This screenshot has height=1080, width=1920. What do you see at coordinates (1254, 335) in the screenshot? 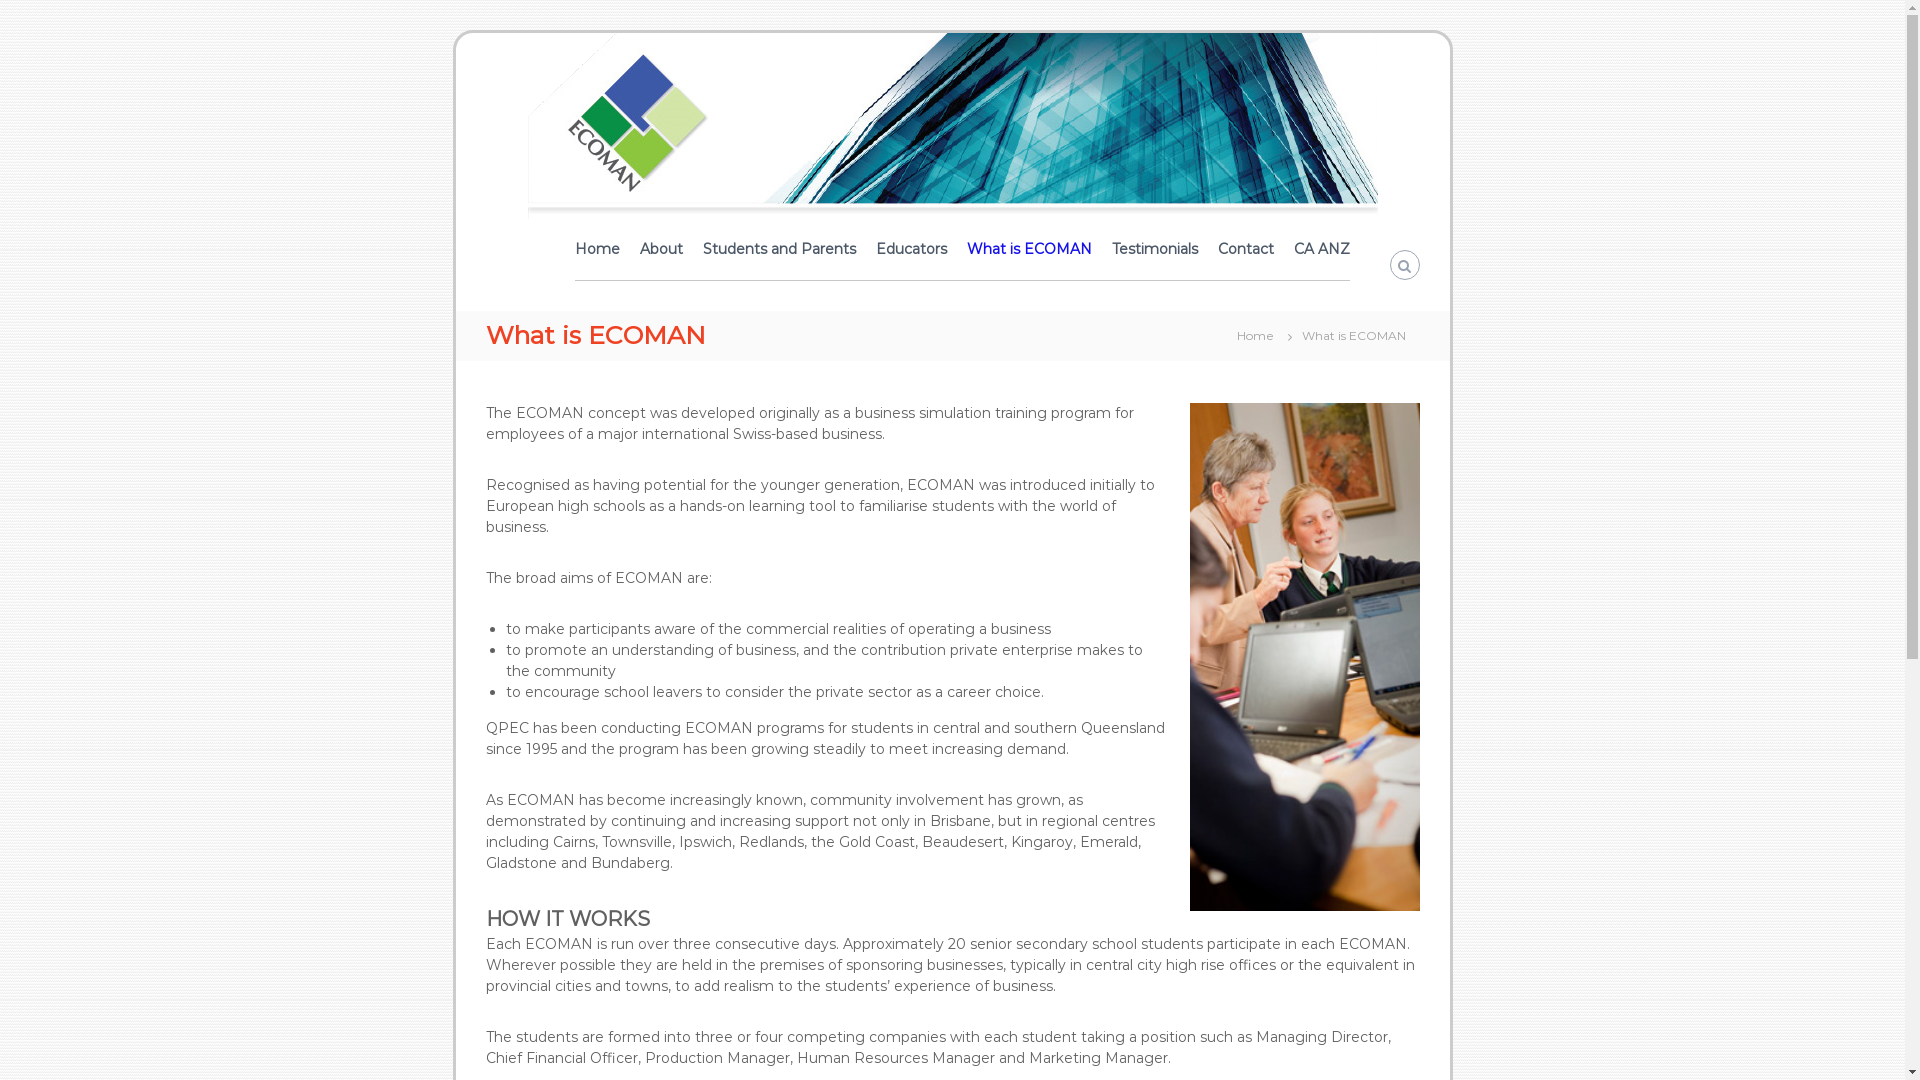
I see `Home` at bounding box center [1254, 335].